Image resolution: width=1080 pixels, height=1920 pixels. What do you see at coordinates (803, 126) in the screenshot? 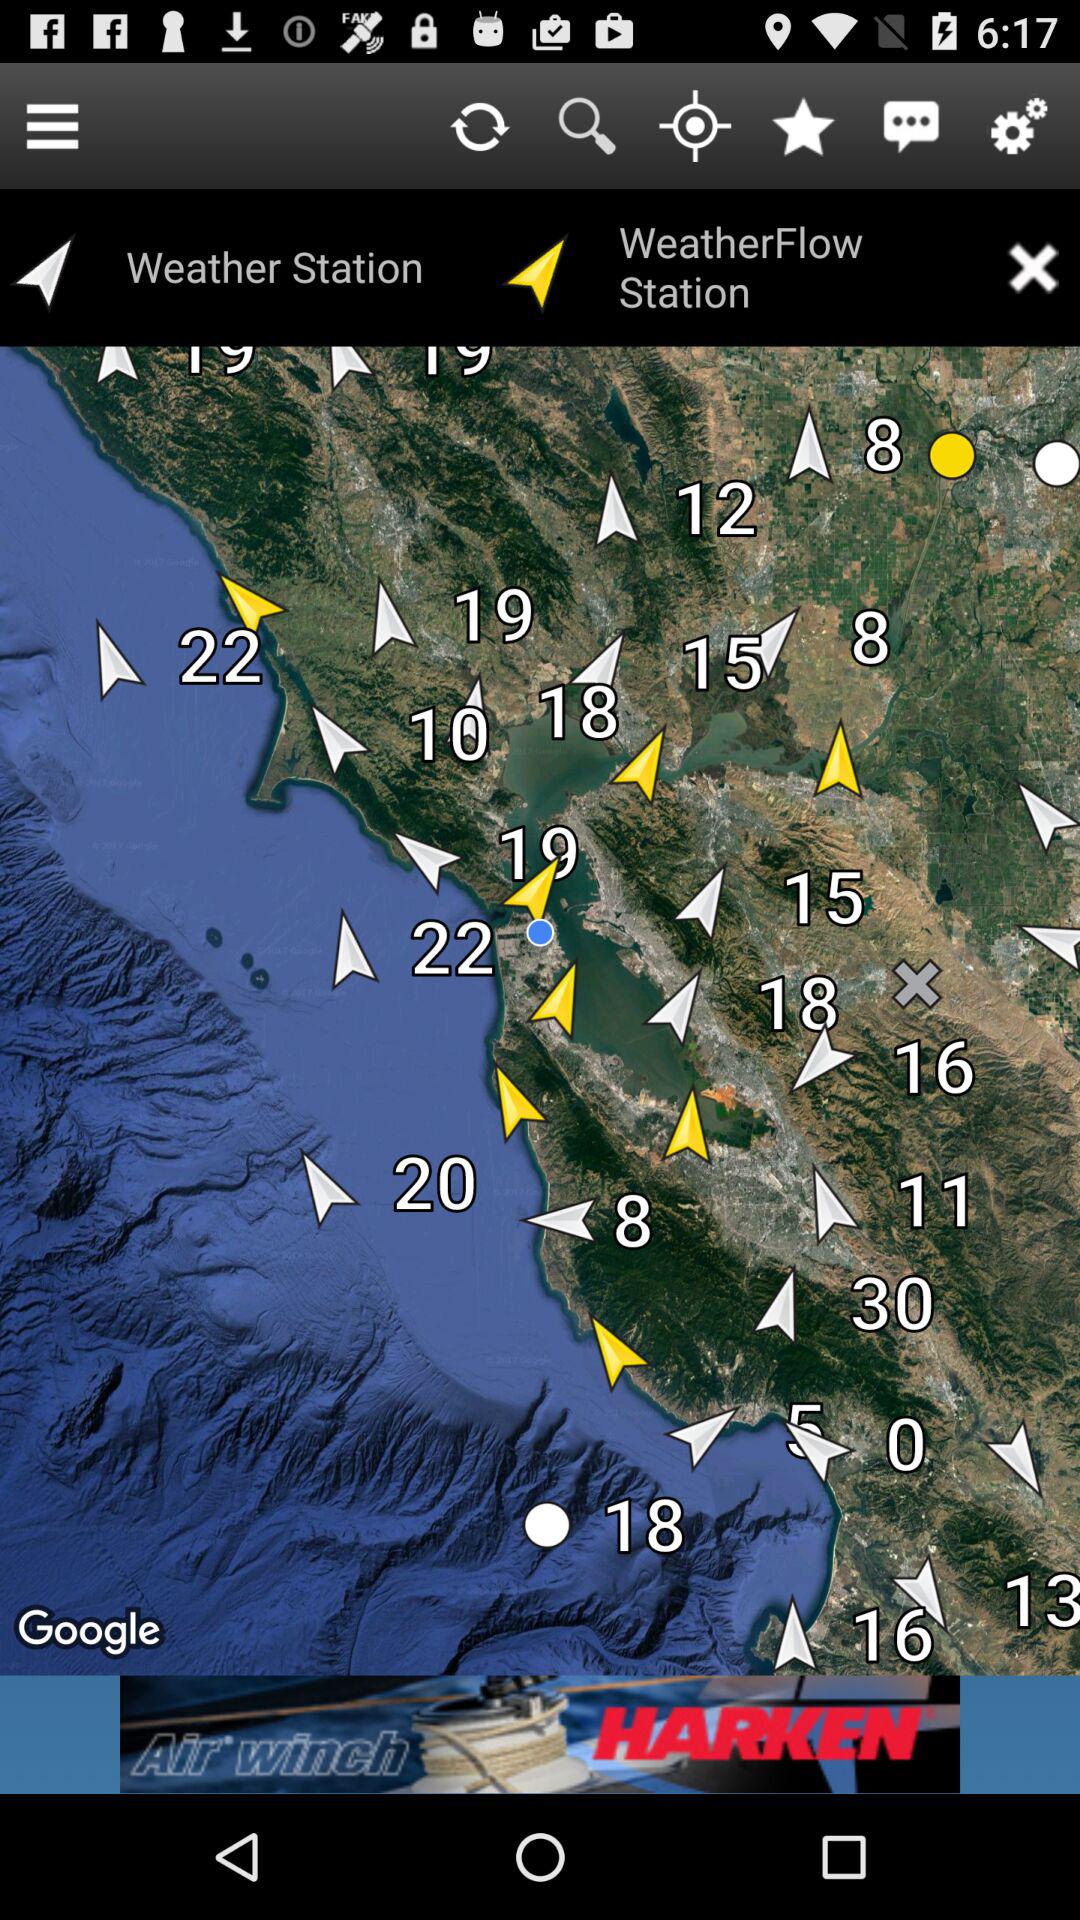
I see `mark as favorite` at bounding box center [803, 126].